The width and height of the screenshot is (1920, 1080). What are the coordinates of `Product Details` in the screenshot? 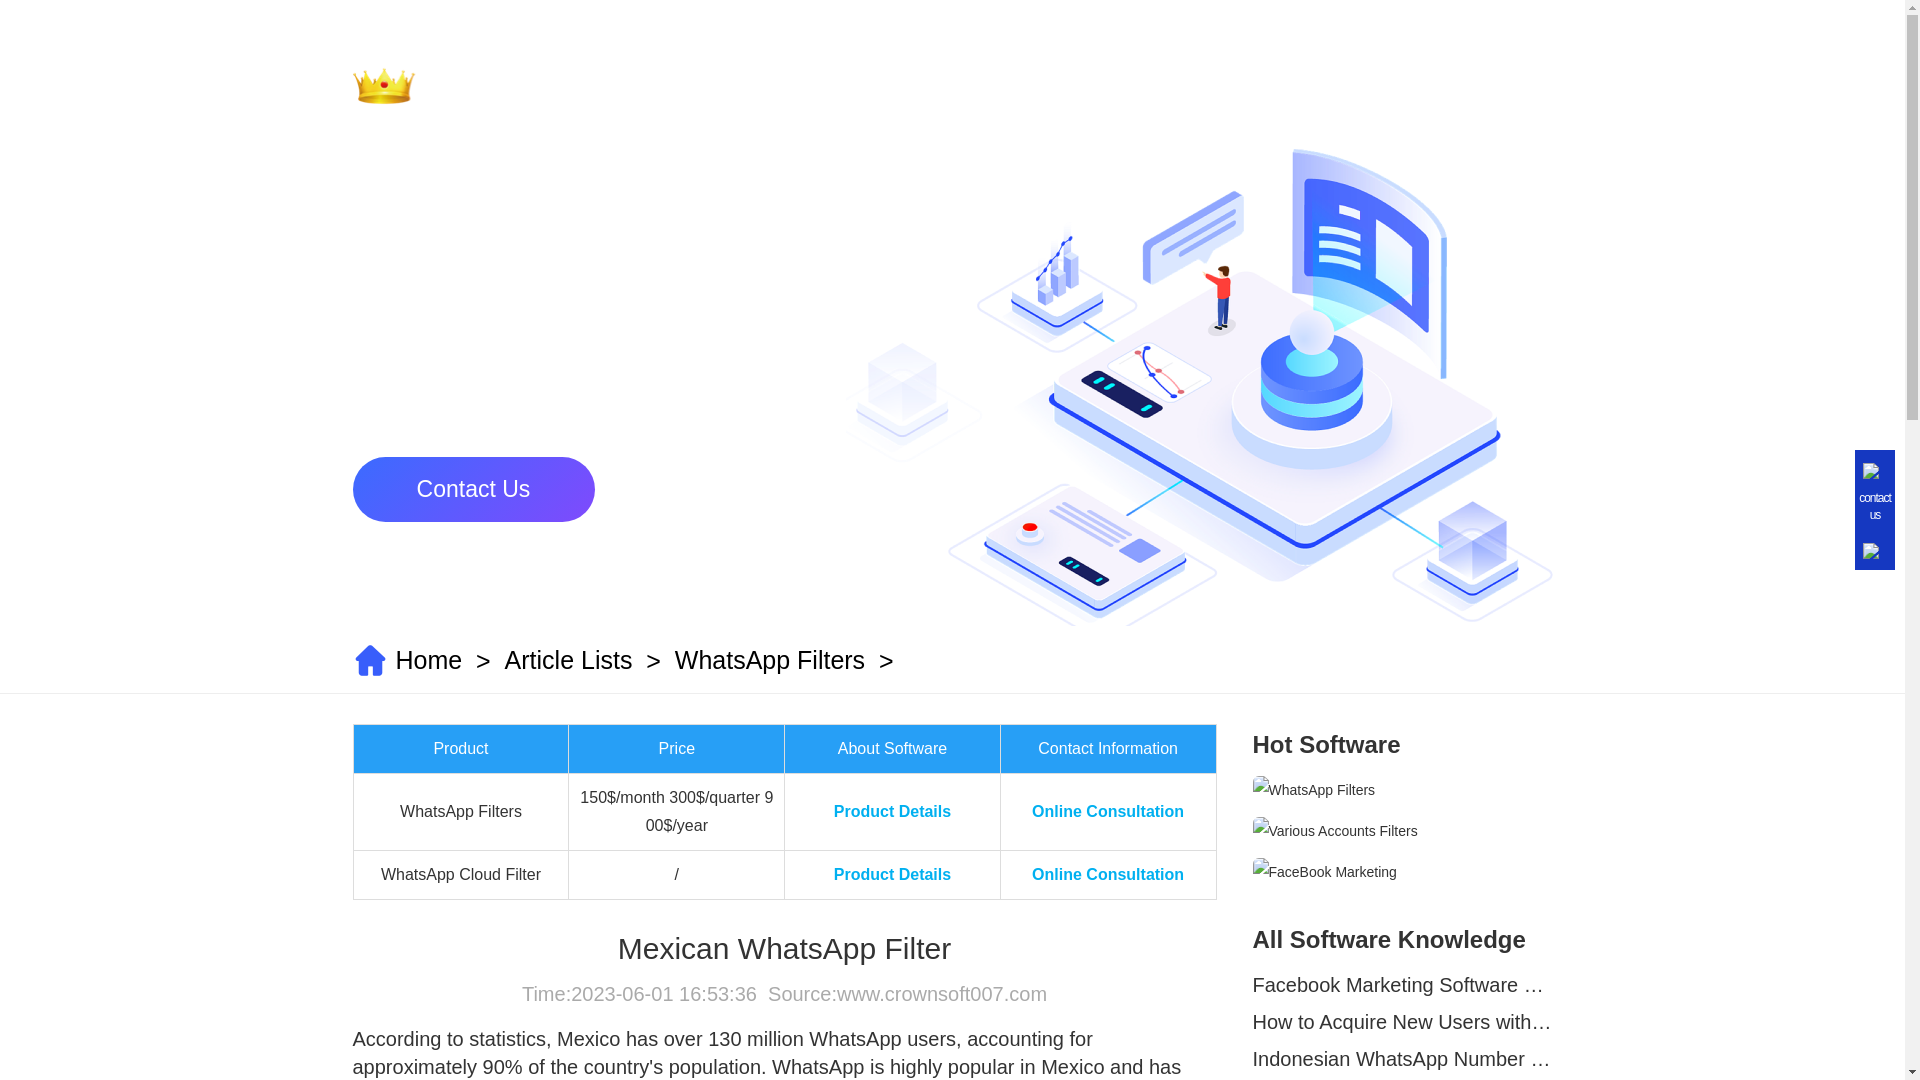 It's located at (892, 874).